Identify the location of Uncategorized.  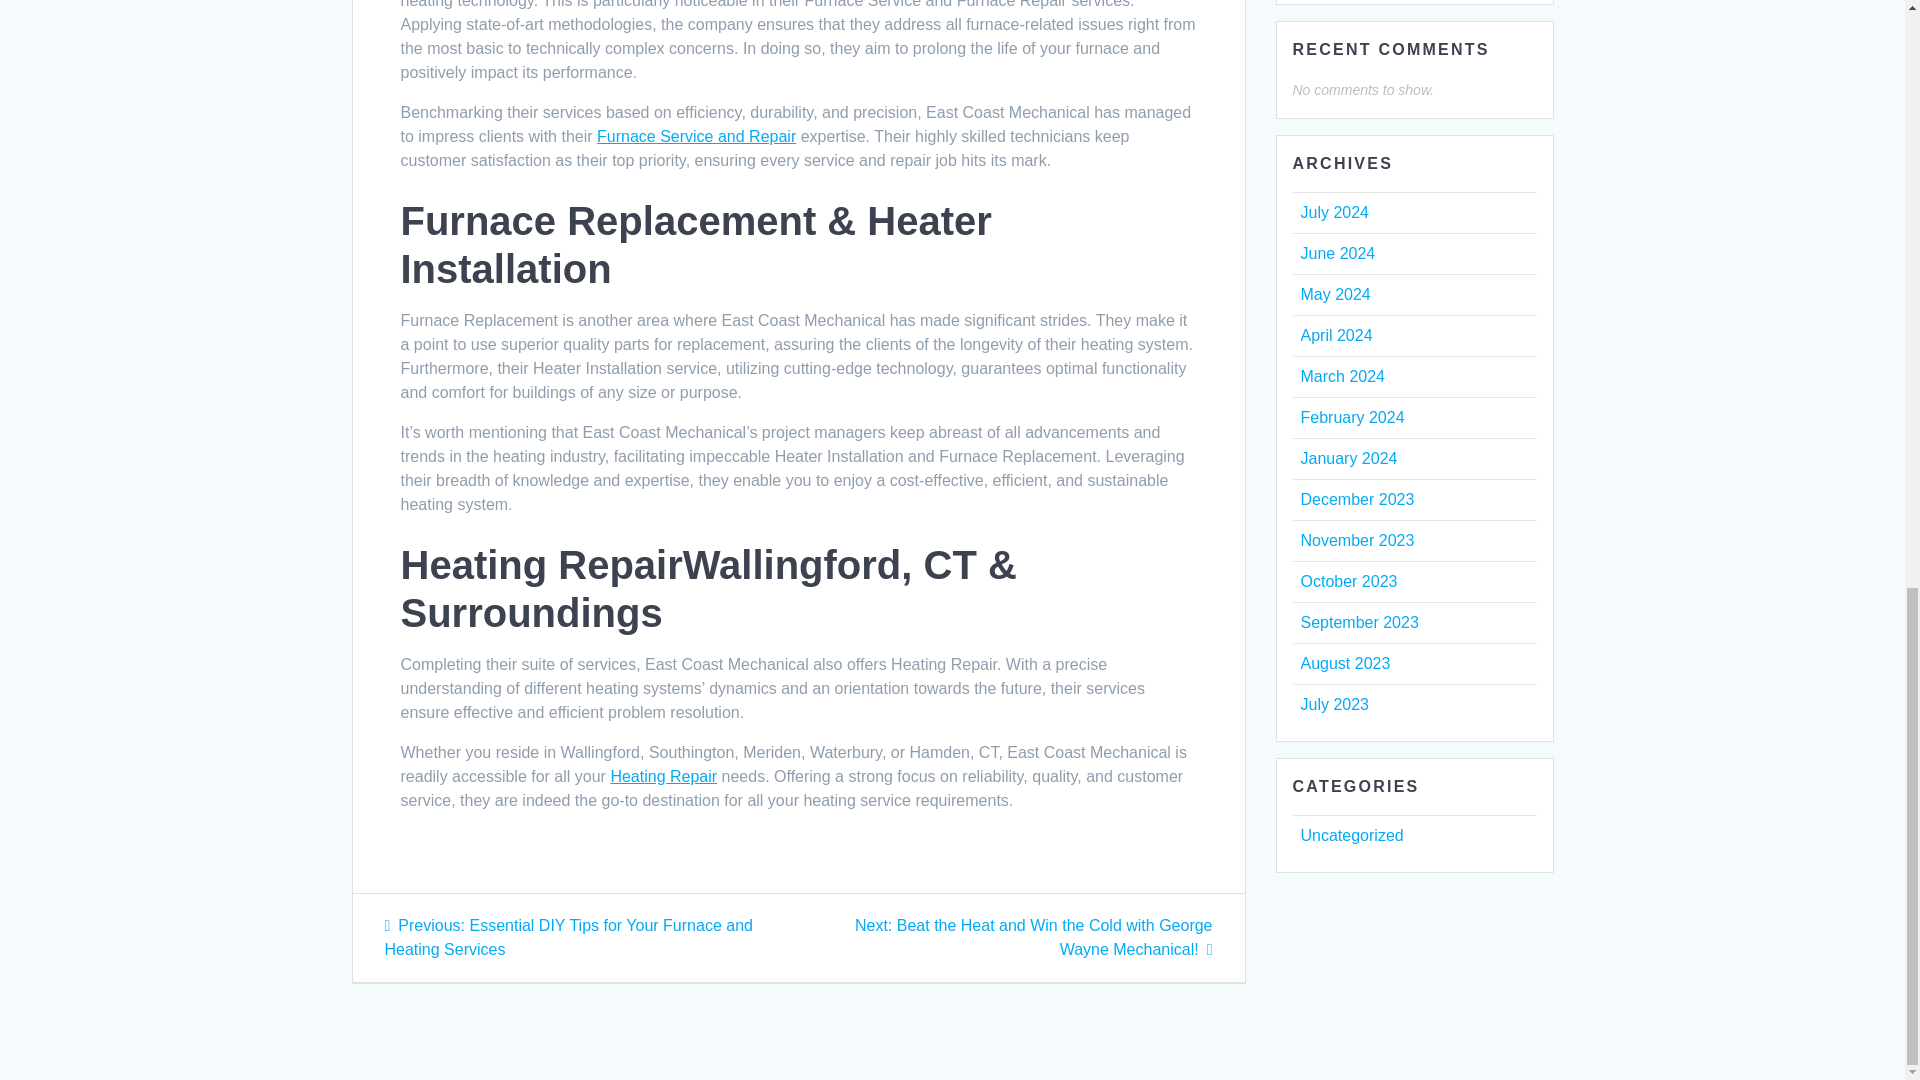
(1351, 835).